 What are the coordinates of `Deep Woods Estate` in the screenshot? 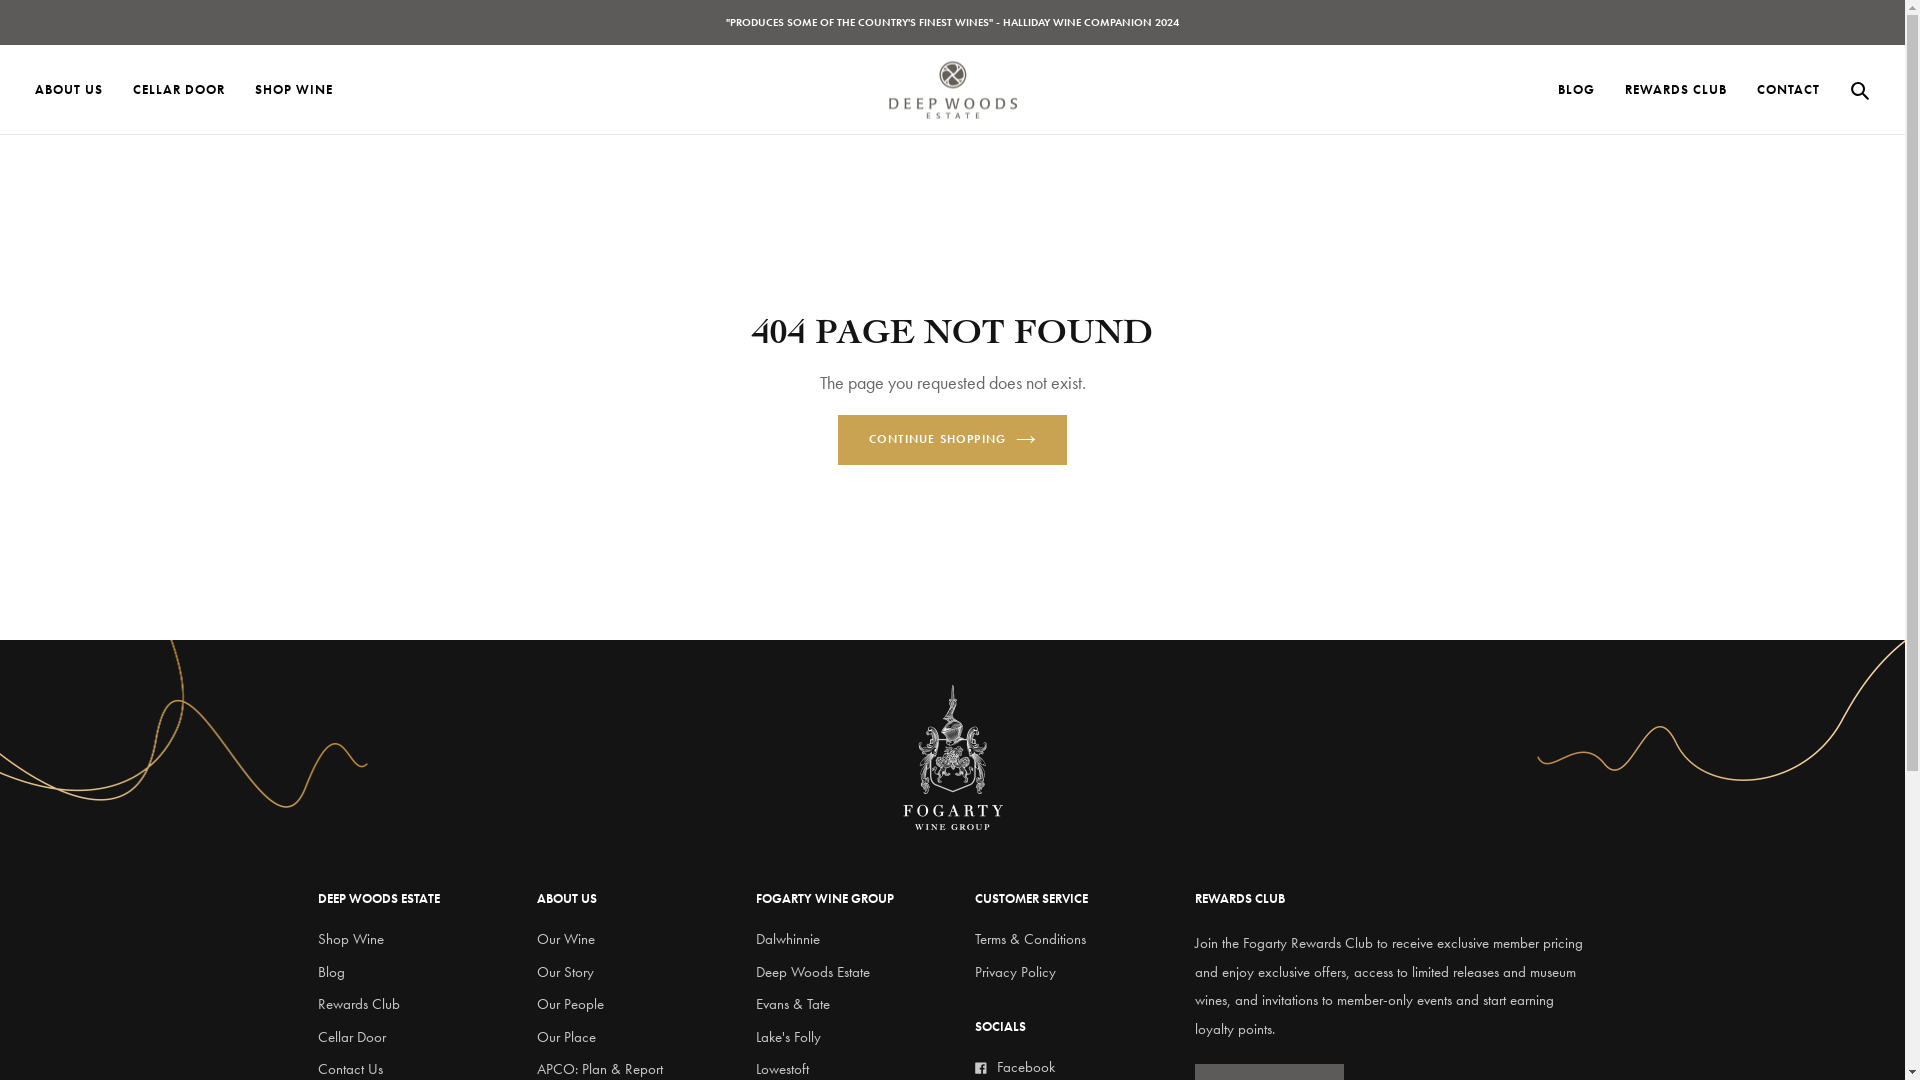 It's located at (813, 972).